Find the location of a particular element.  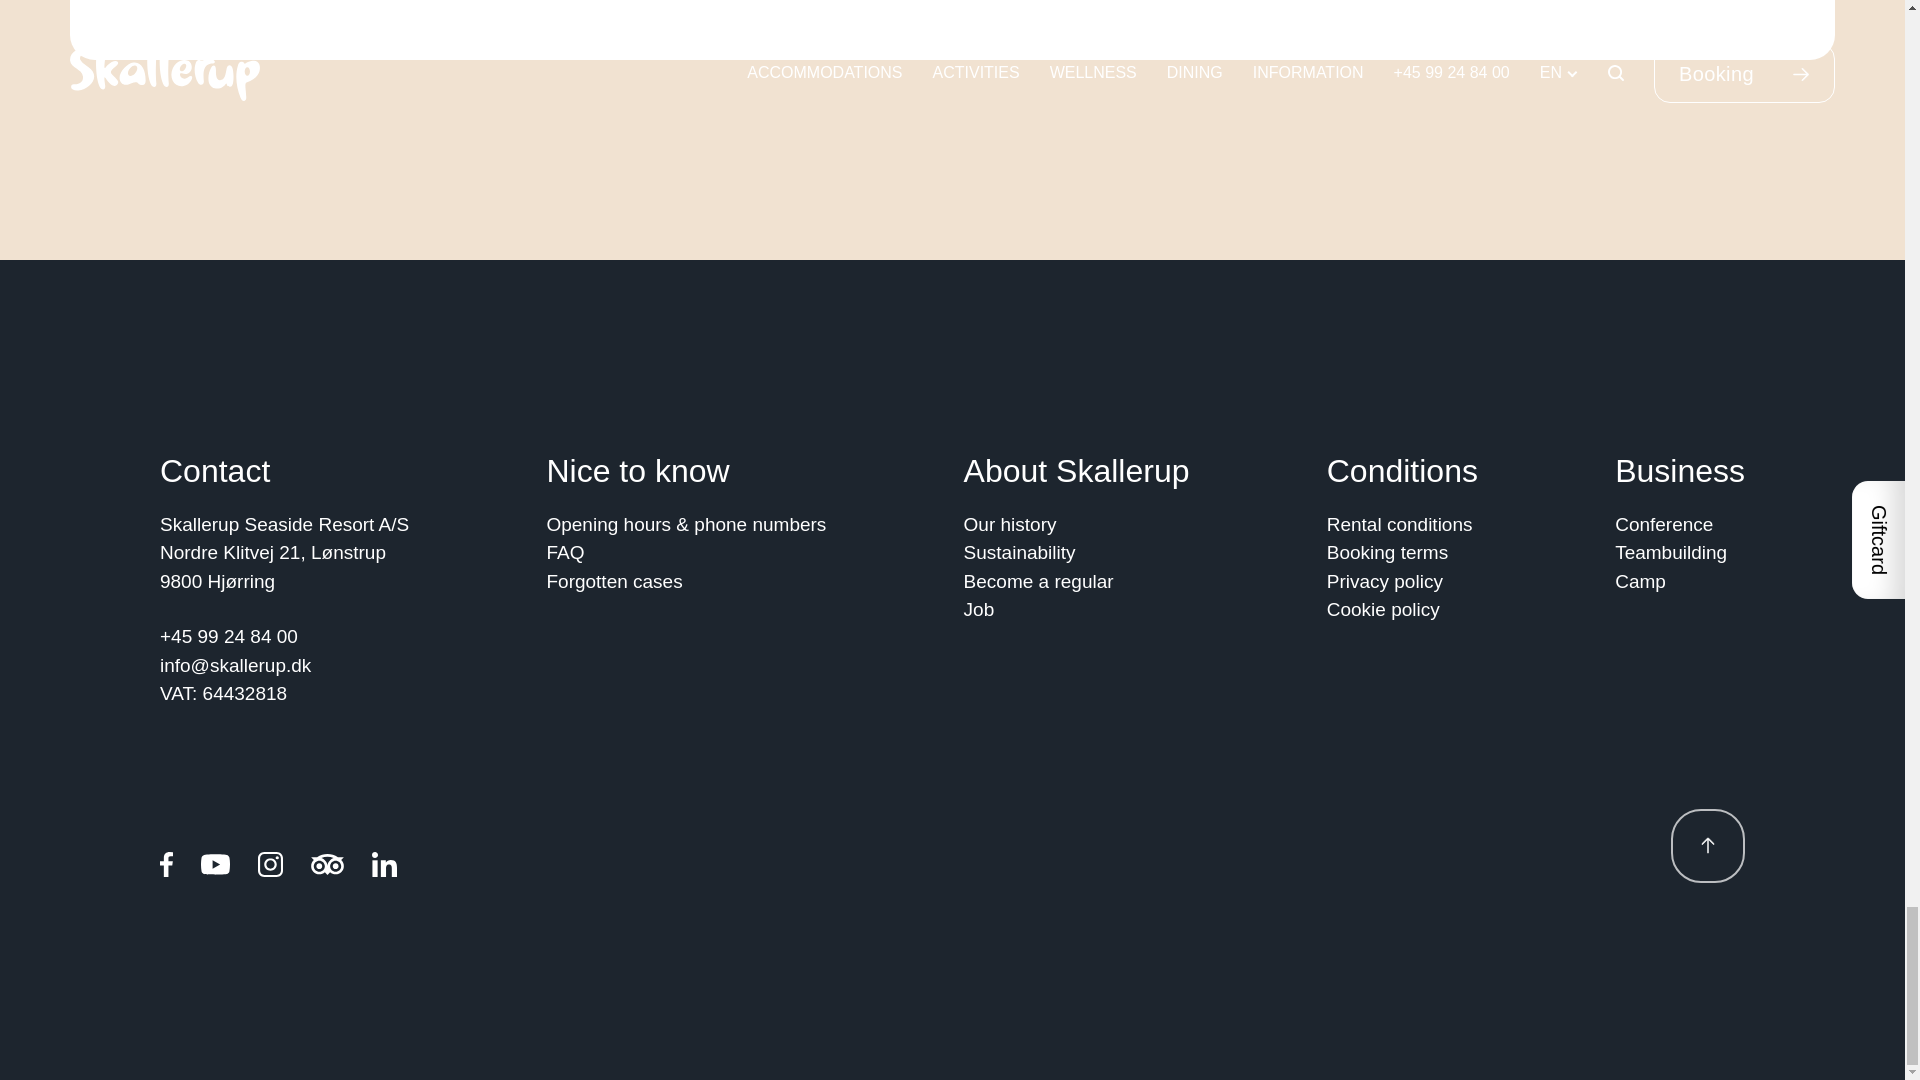

Teambuilding is located at coordinates (1670, 553).